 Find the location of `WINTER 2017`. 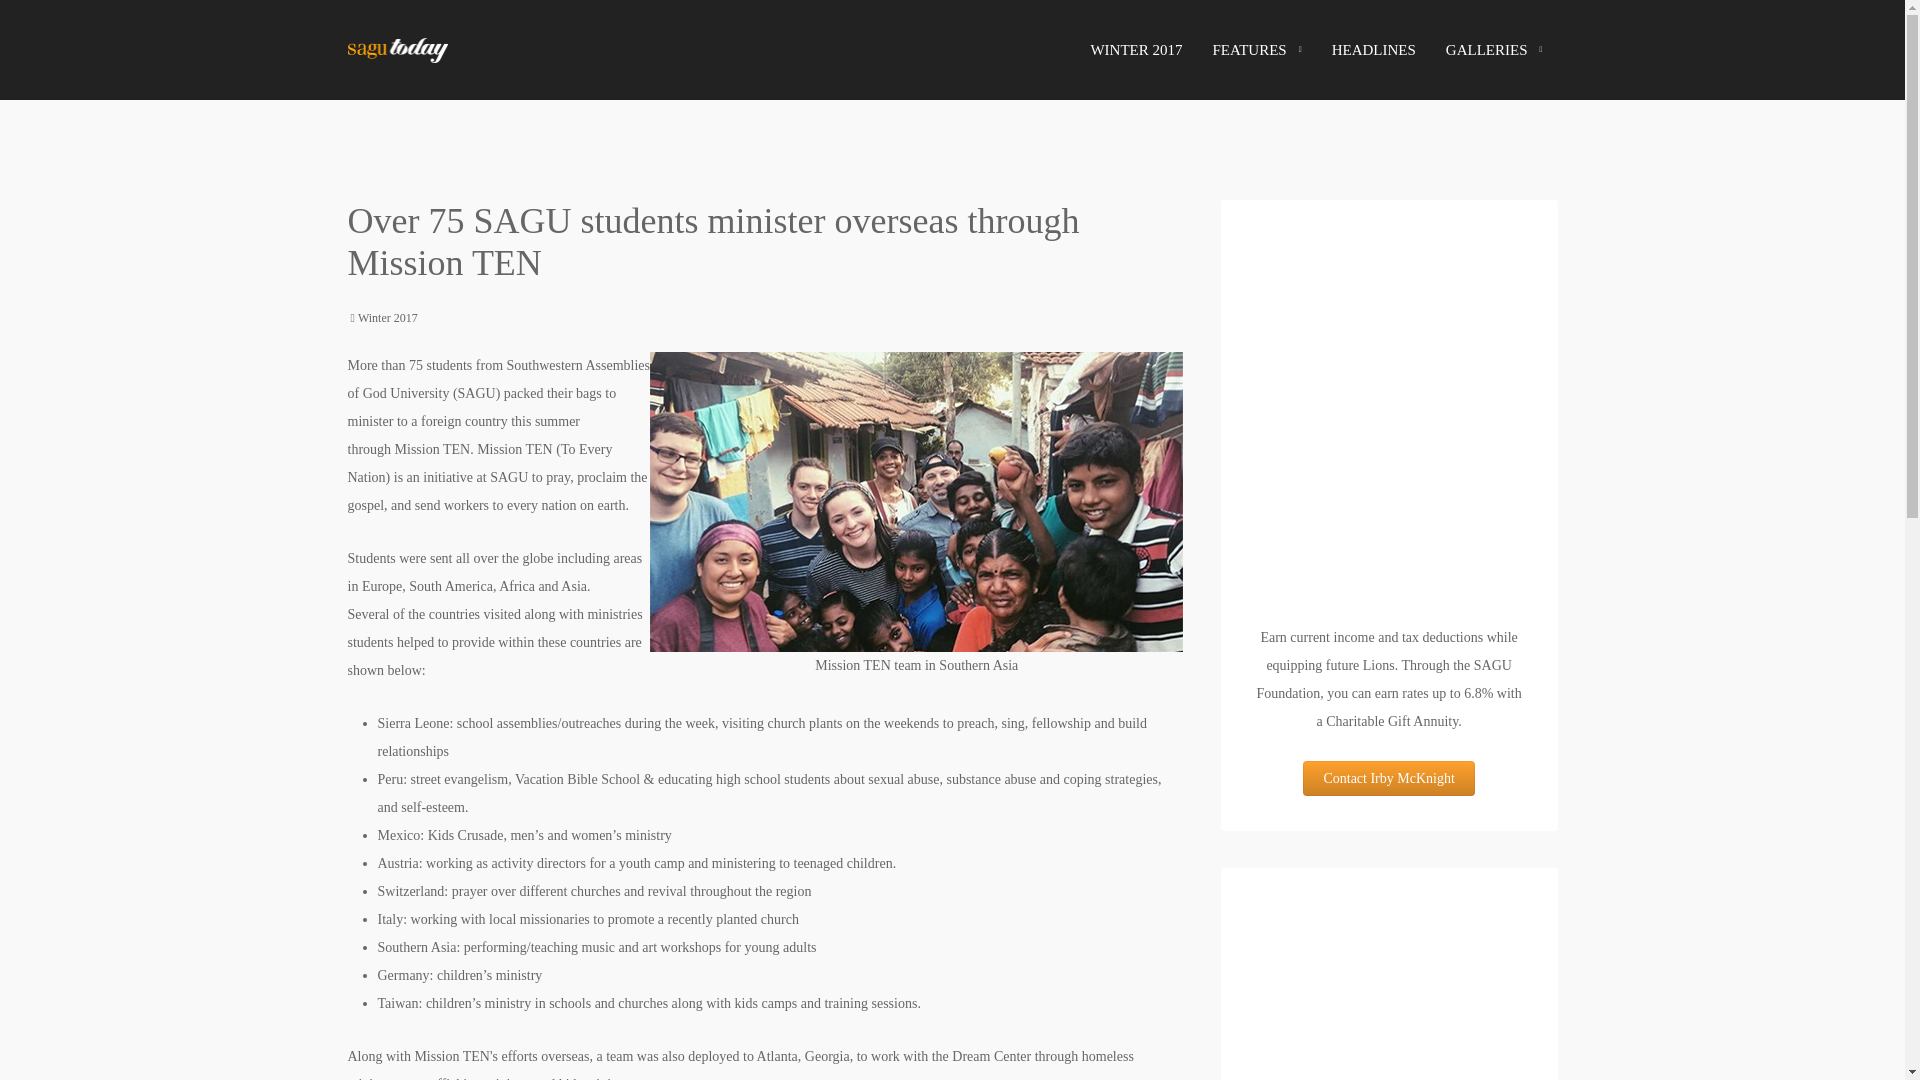

WINTER 2017 is located at coordinates (1136, 50).